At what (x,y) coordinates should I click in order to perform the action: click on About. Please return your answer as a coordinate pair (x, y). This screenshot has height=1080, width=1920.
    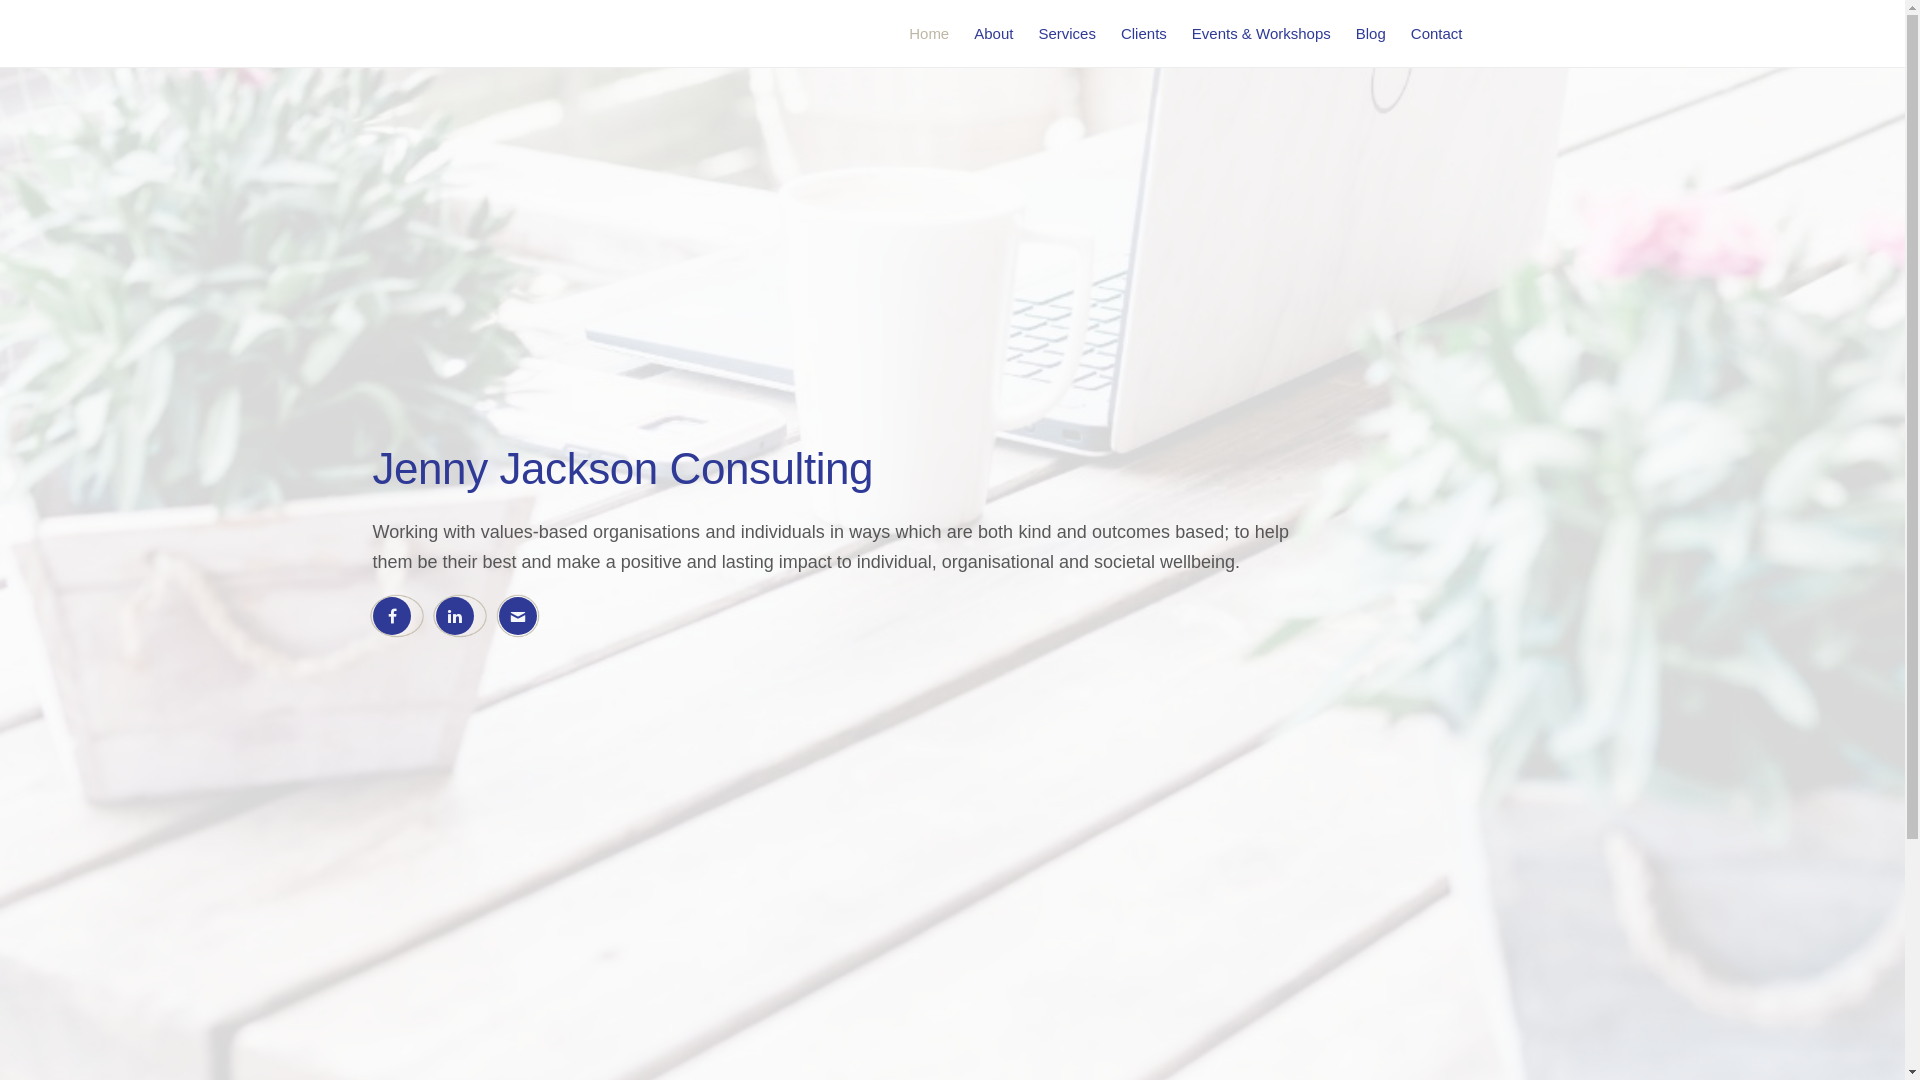
    Looking at the image, I should click on (994, 34).